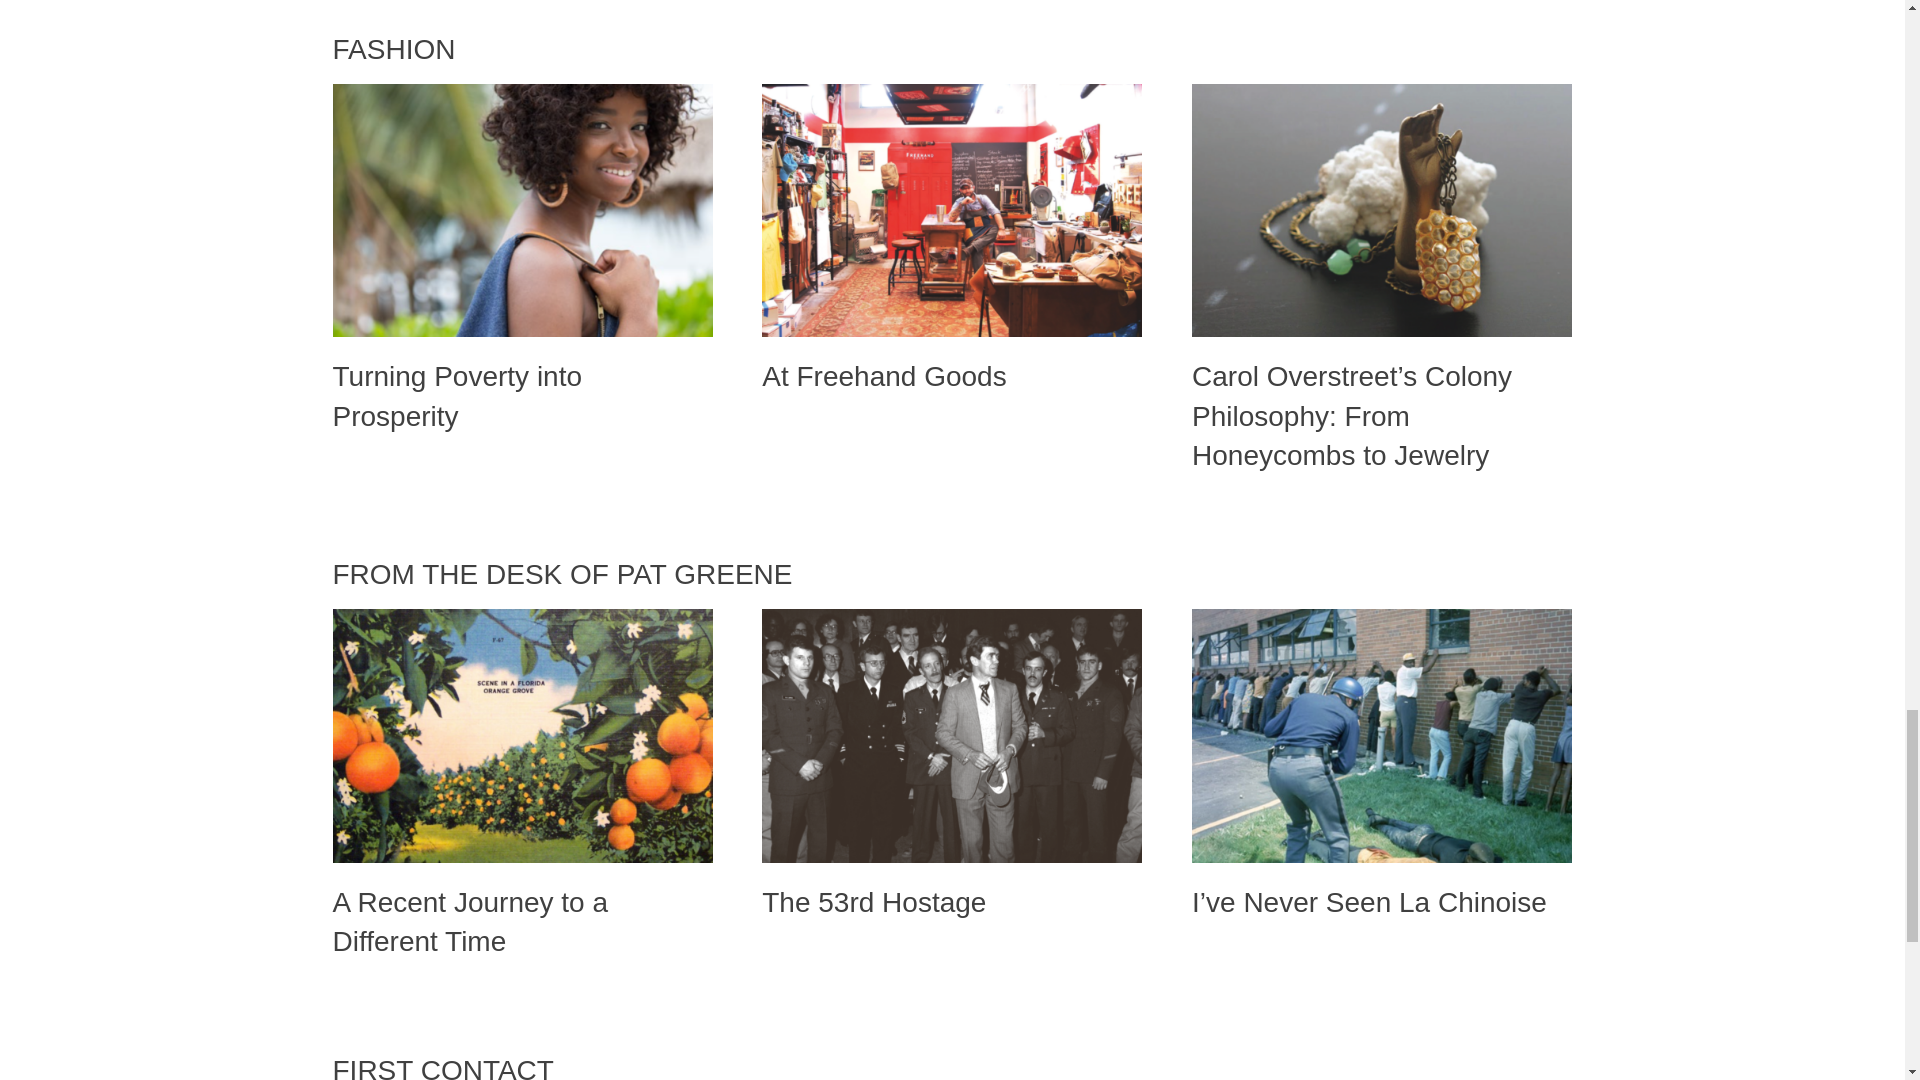  I want to click on At Freehand Goods, so click(952, 210).